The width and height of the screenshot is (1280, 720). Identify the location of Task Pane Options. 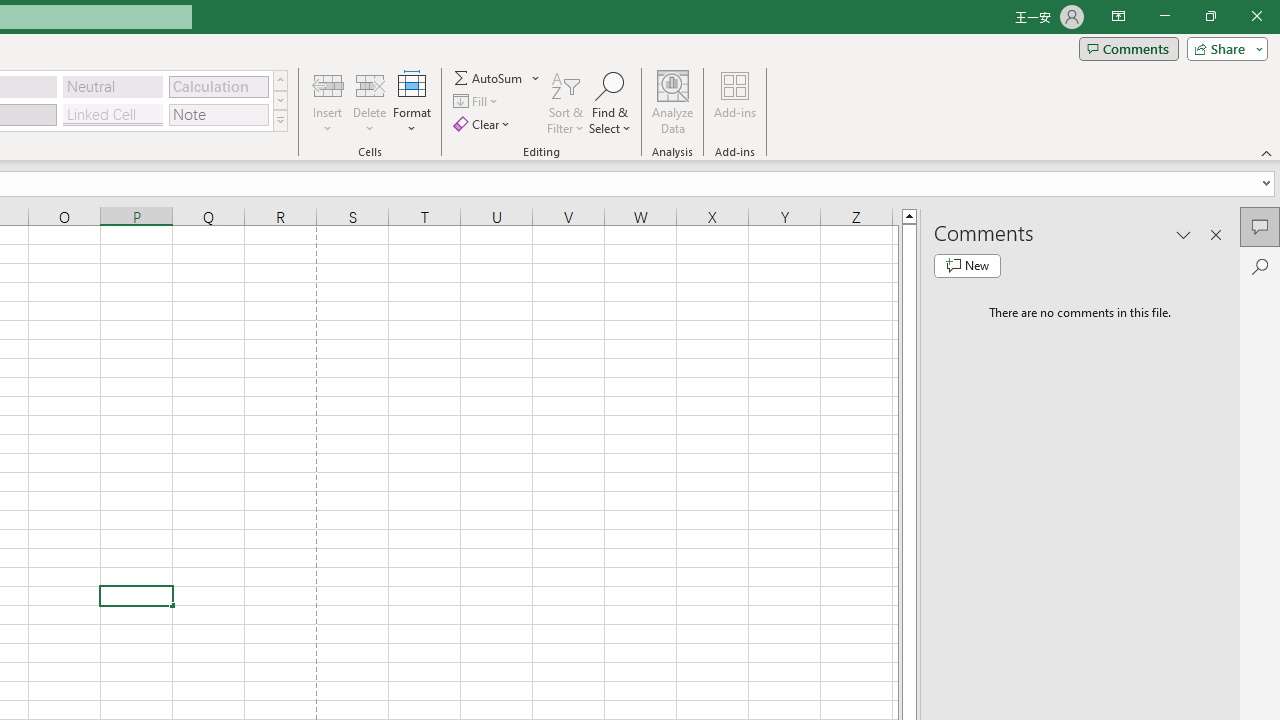
(1184, 234).